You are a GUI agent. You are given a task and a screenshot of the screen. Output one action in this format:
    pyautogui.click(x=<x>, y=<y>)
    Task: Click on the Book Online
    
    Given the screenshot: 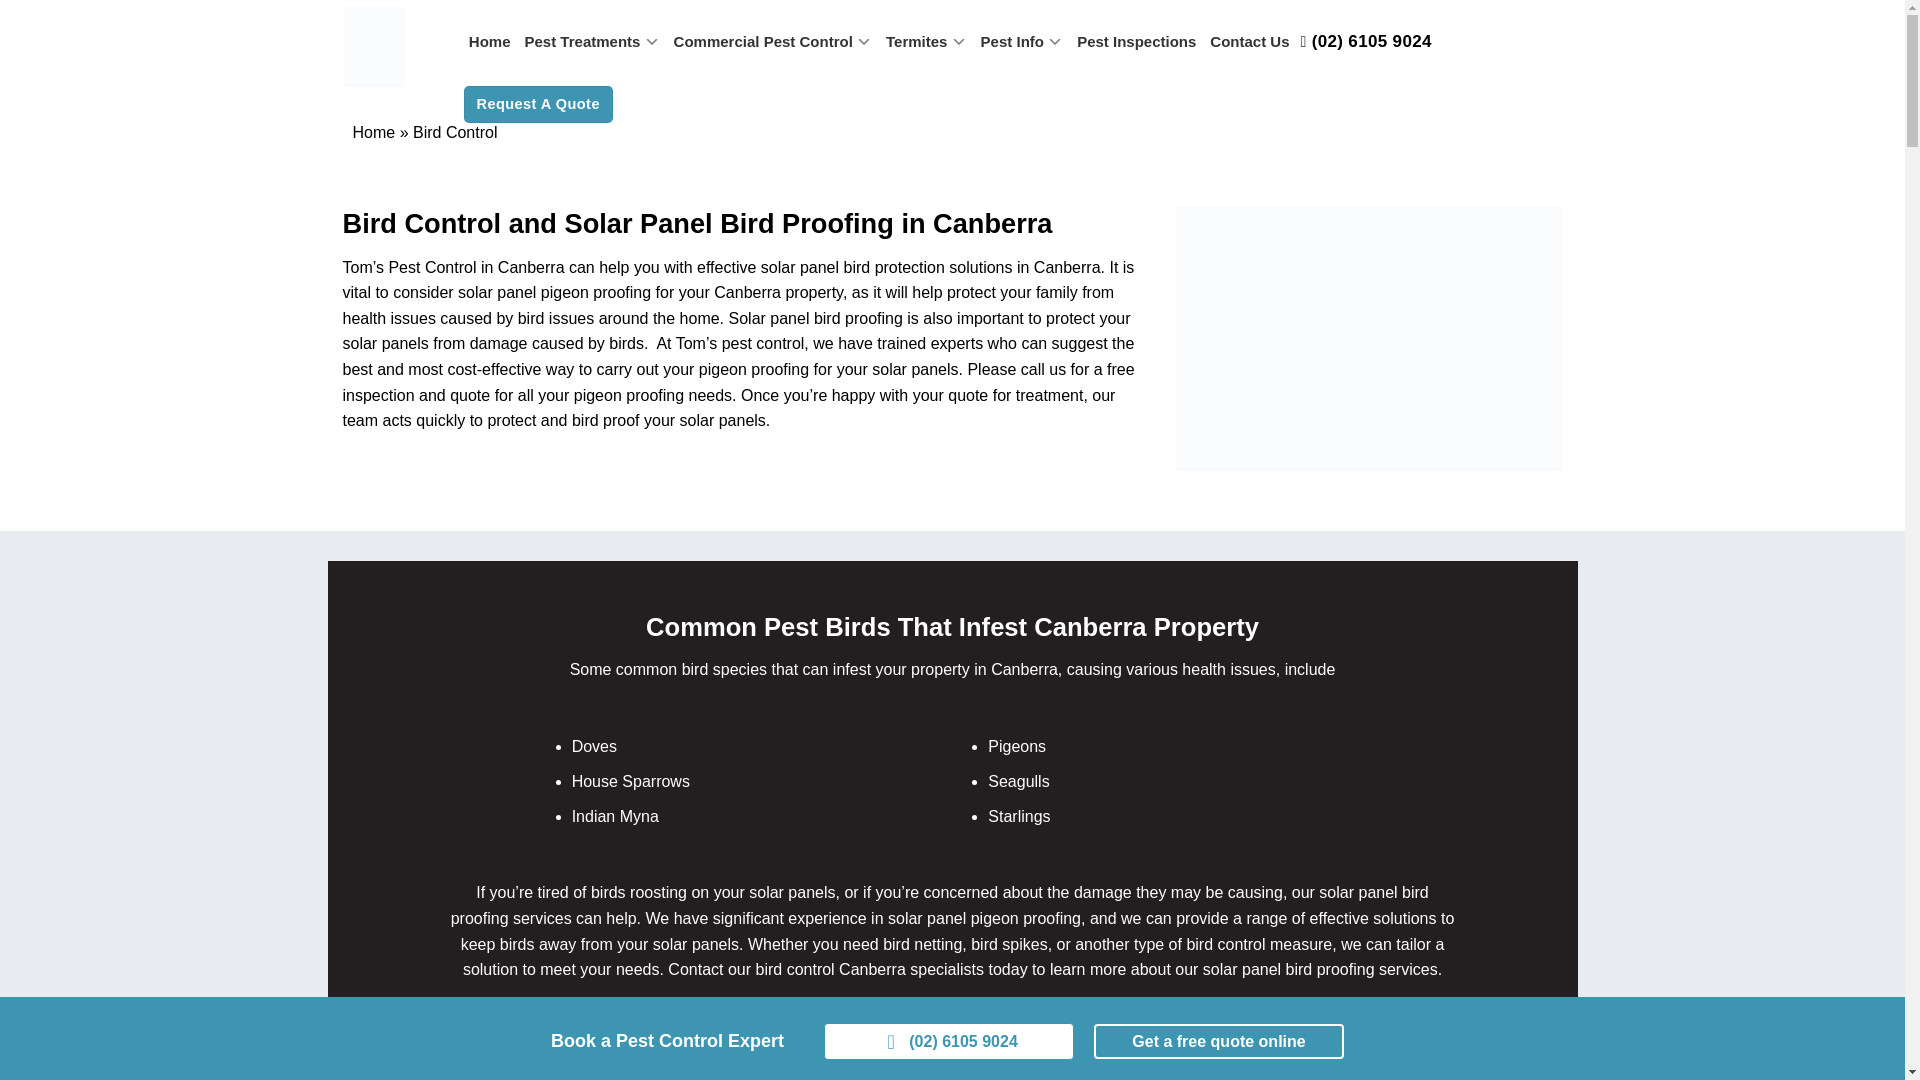 What is the action you would take?
    pyautogui.click(x=1219, y=1041)
    